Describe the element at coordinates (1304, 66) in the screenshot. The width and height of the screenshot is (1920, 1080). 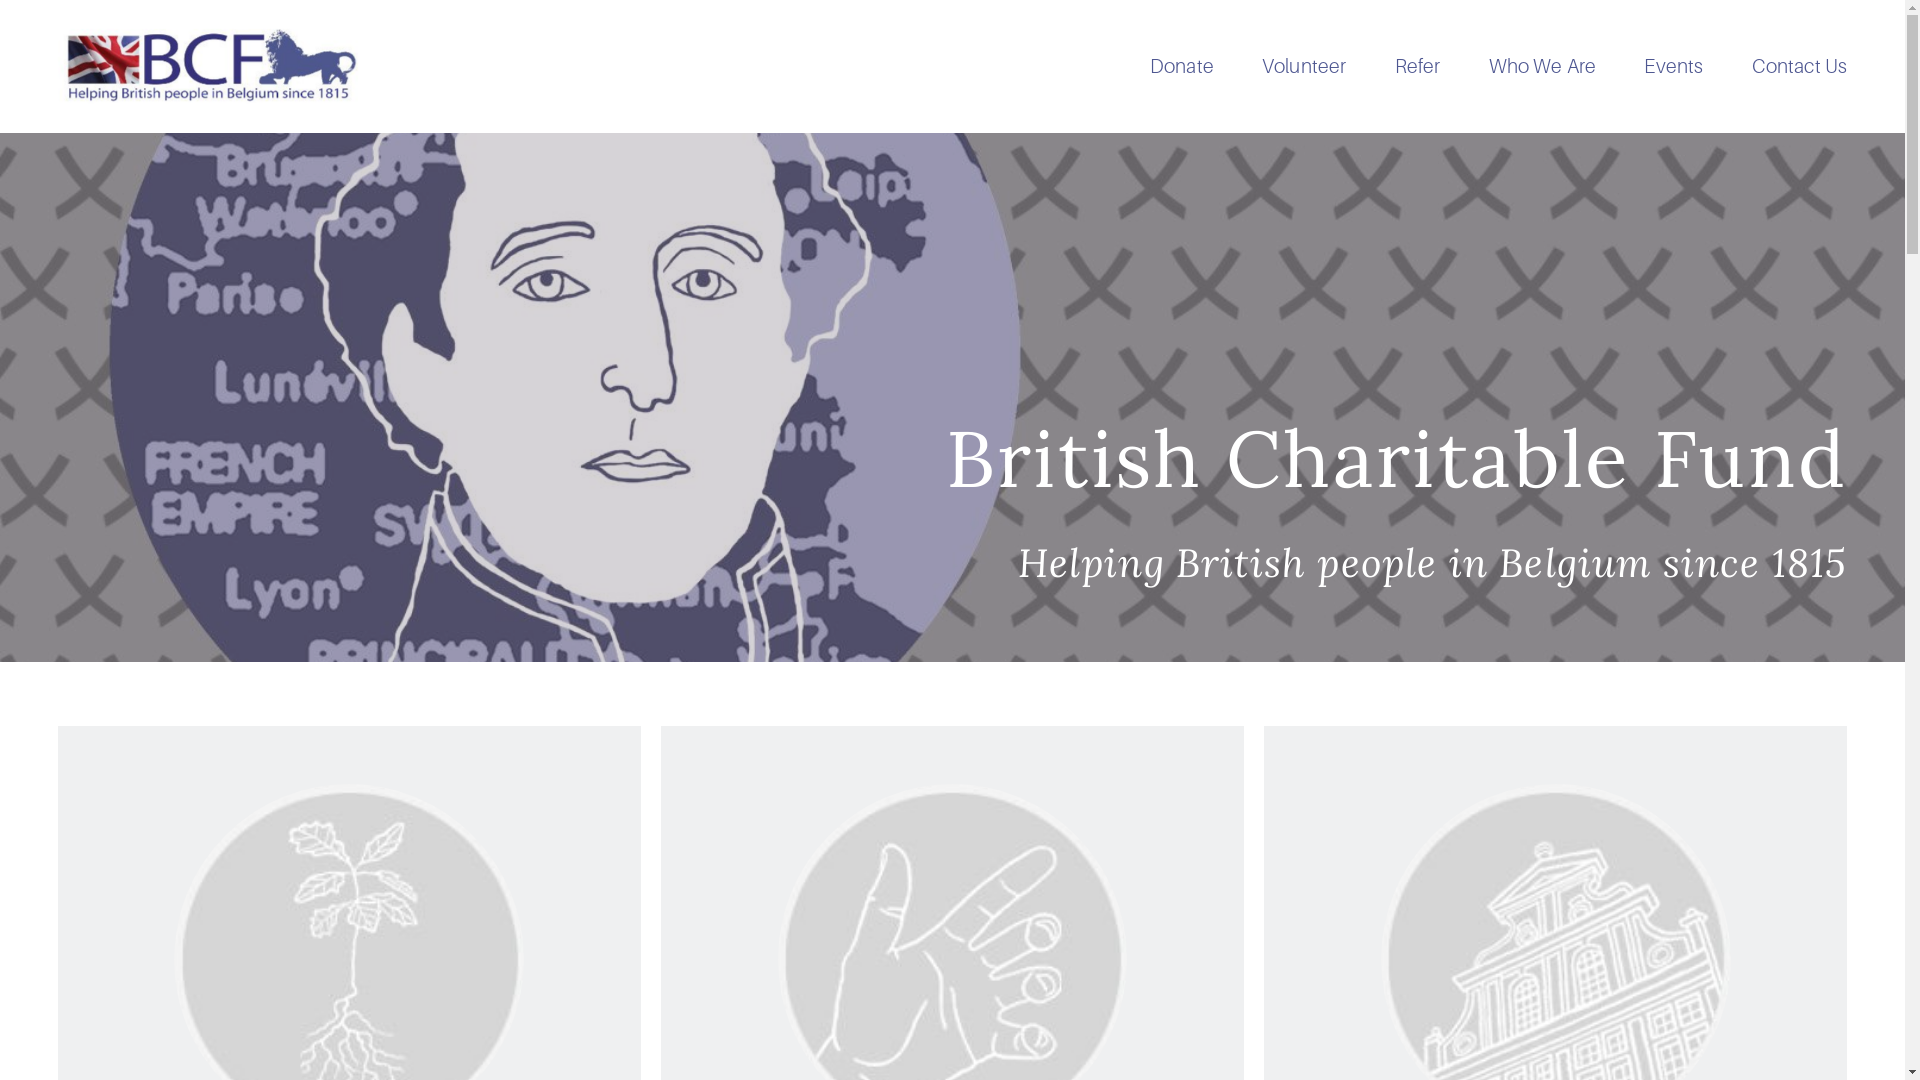
I see `Volunteer` at that location.